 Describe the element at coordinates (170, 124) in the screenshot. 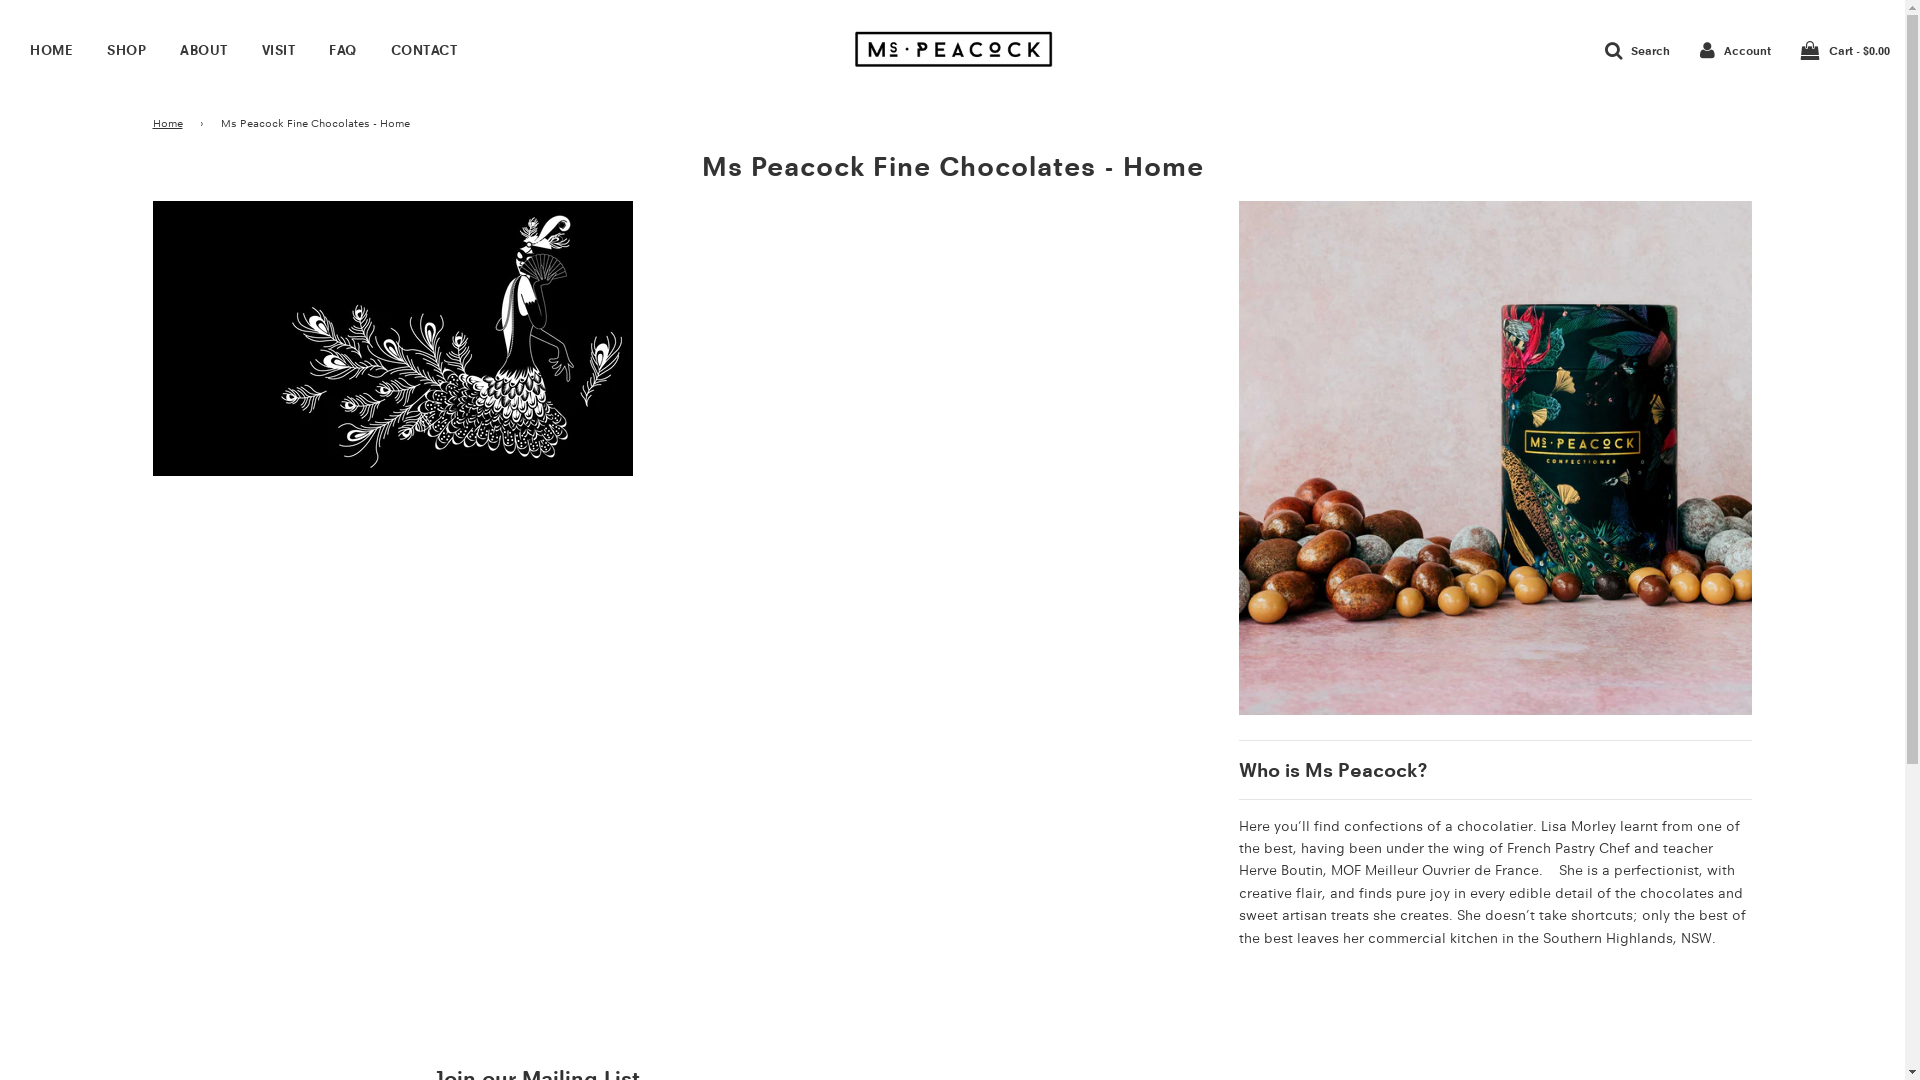

I see `Home` at that location.